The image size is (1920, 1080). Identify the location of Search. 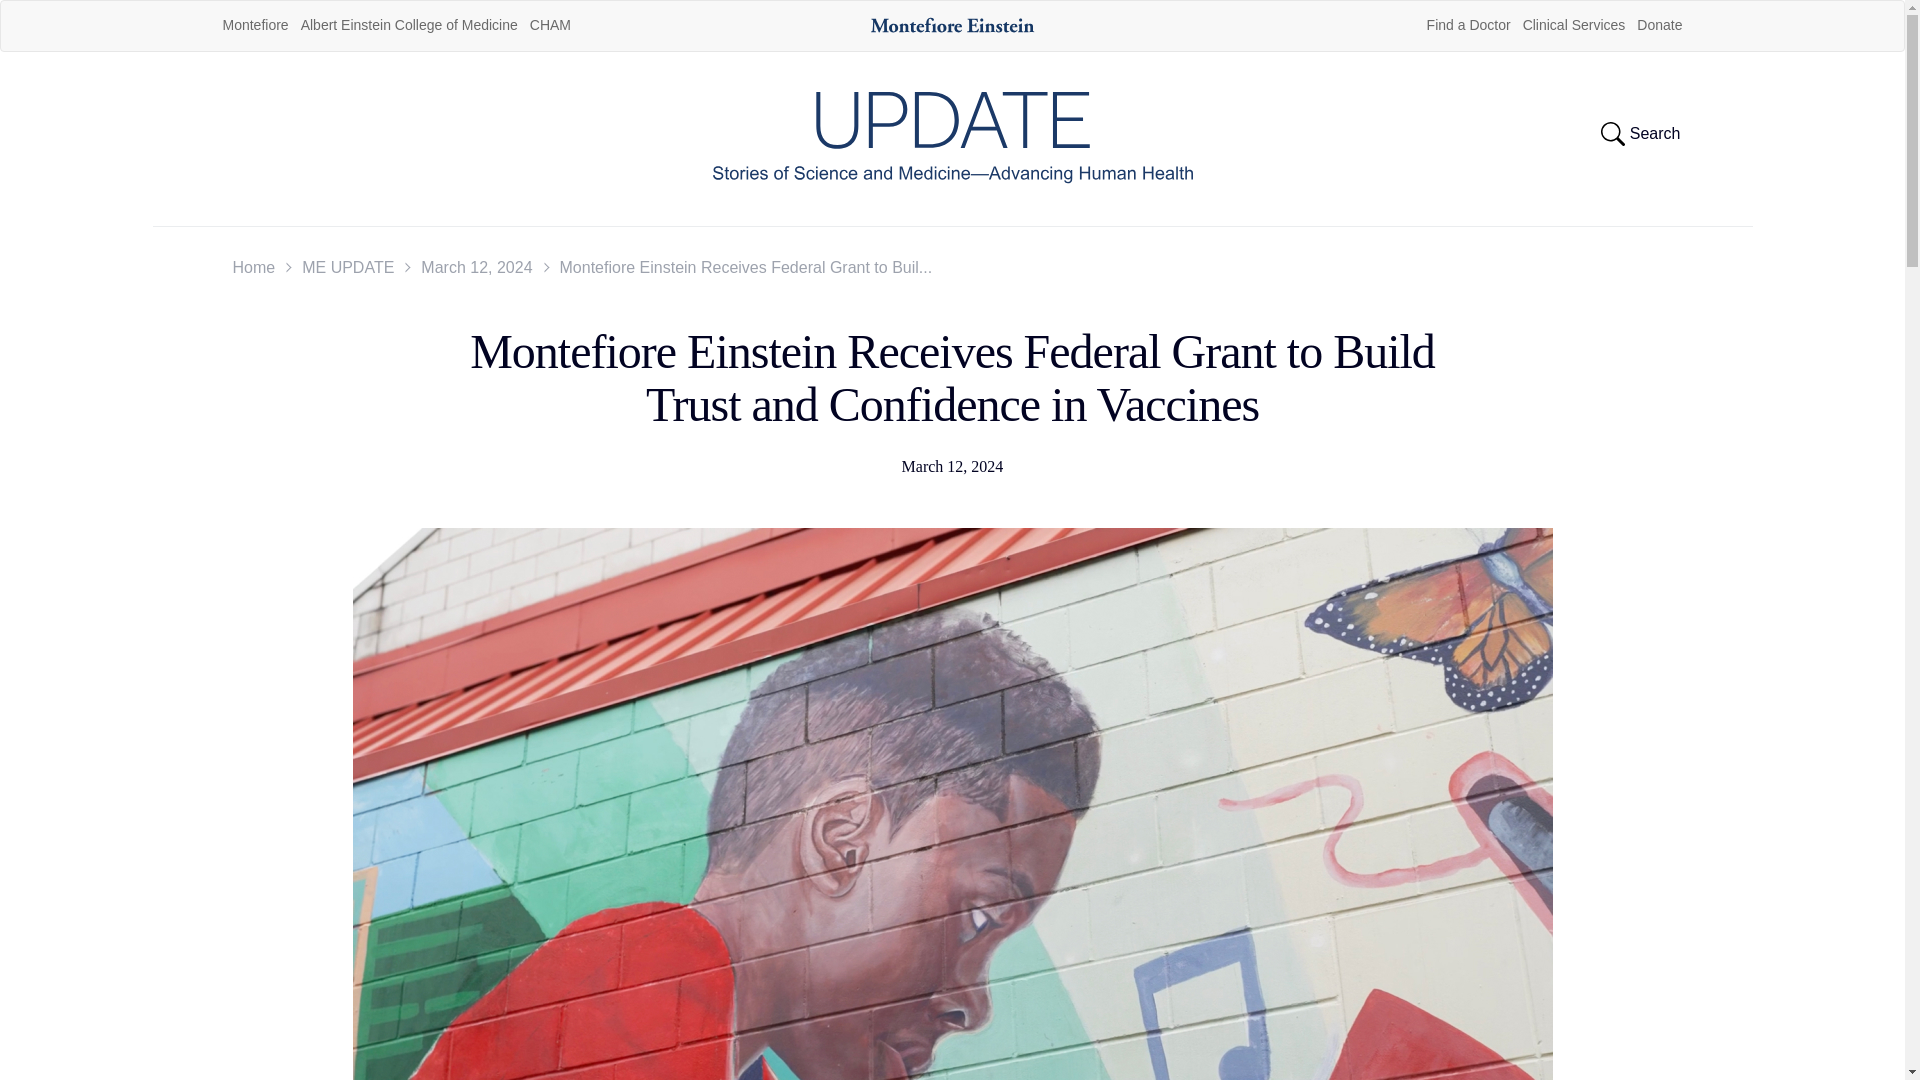
(1641, 134).